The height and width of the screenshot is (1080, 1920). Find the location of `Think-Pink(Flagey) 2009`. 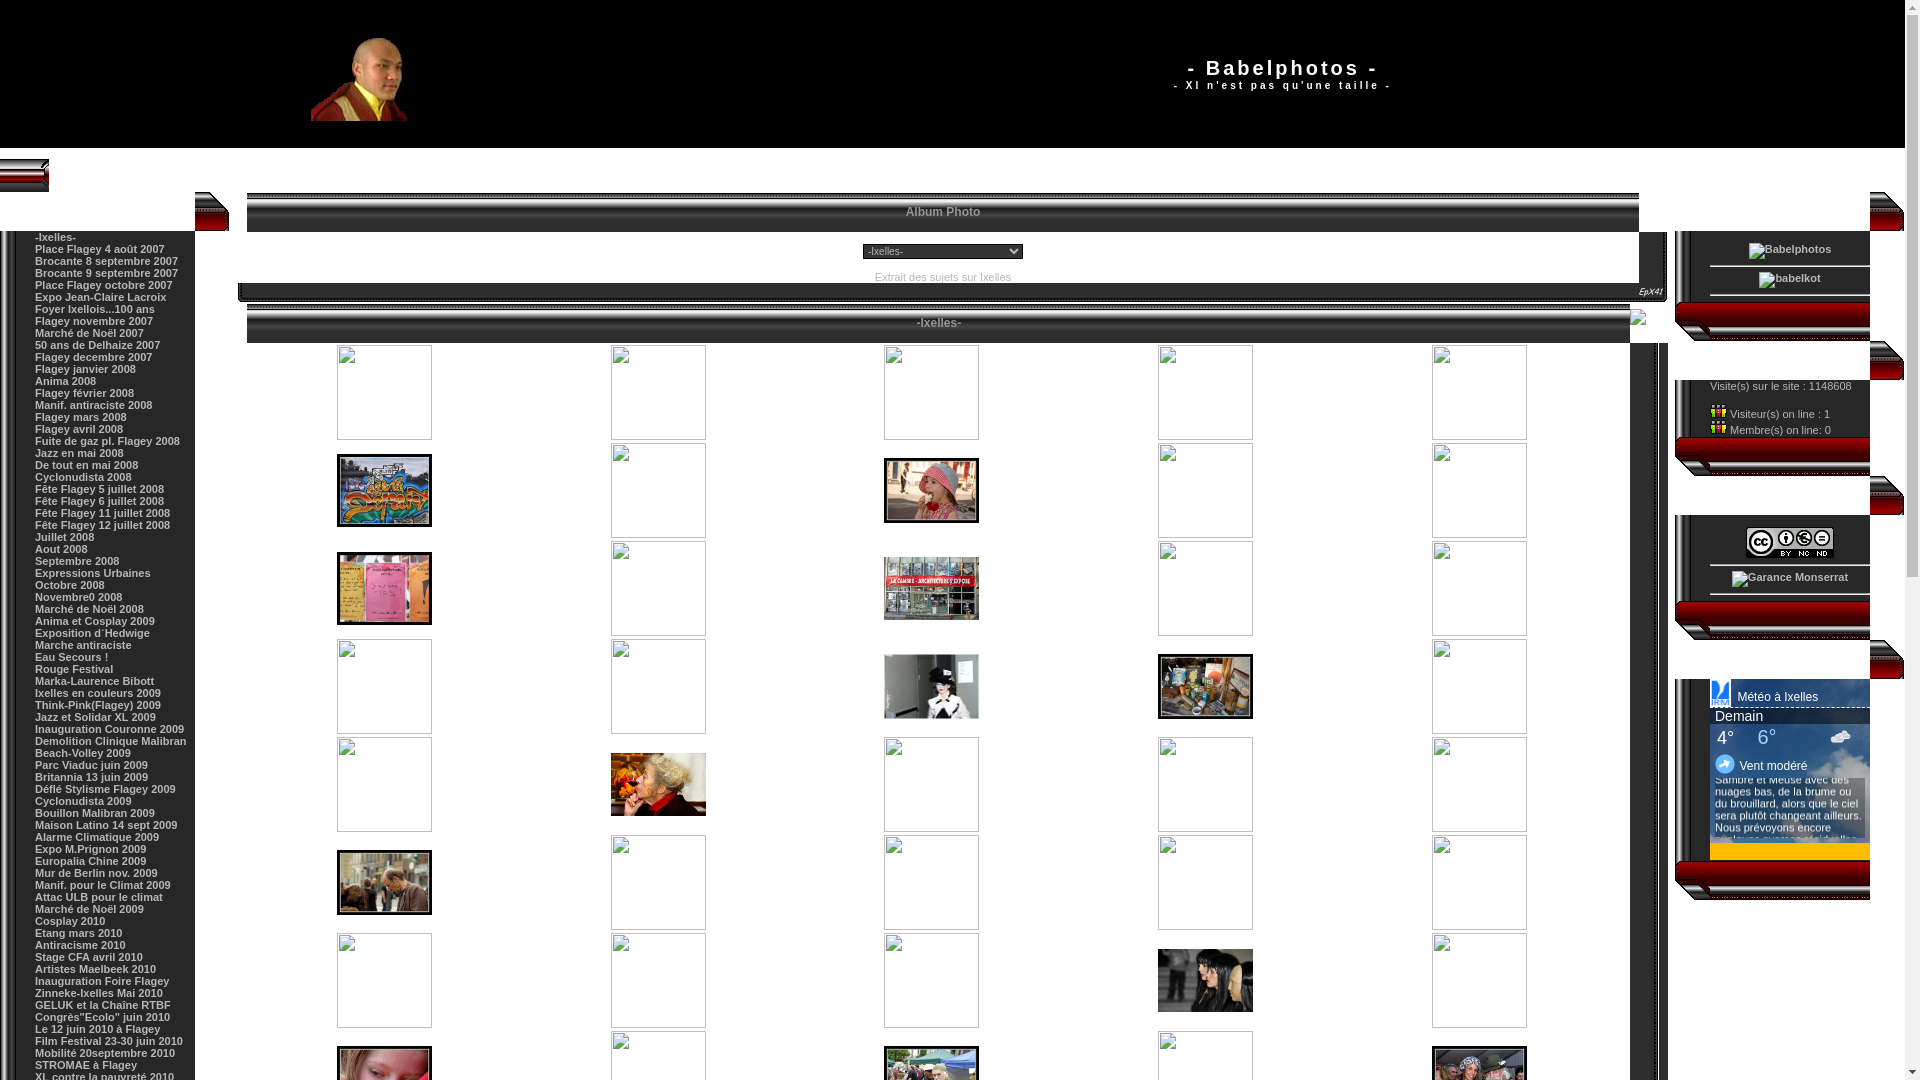

Think-Pink(Flagey) 2009 is located at coordinates (98, 705).